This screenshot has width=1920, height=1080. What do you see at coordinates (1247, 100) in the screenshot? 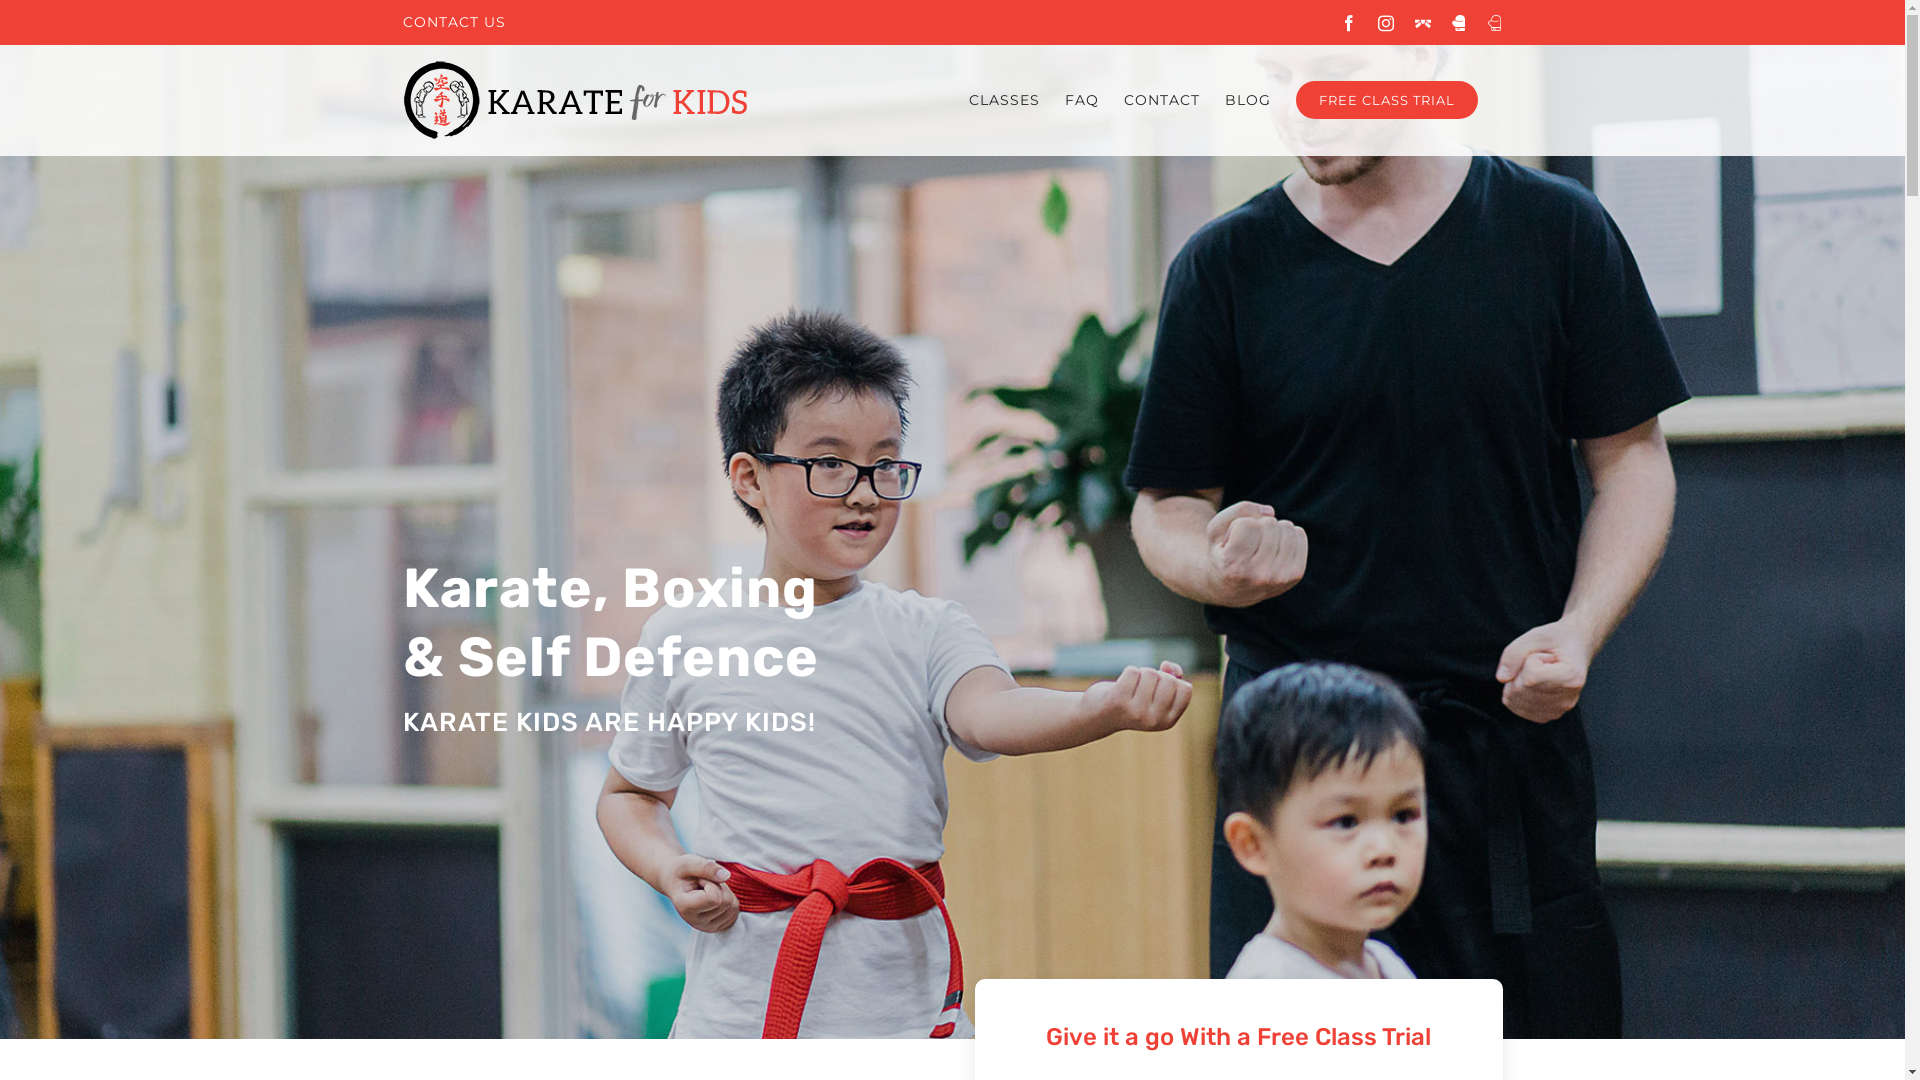
I see `BLOG` at bounding box center [1247, 100].